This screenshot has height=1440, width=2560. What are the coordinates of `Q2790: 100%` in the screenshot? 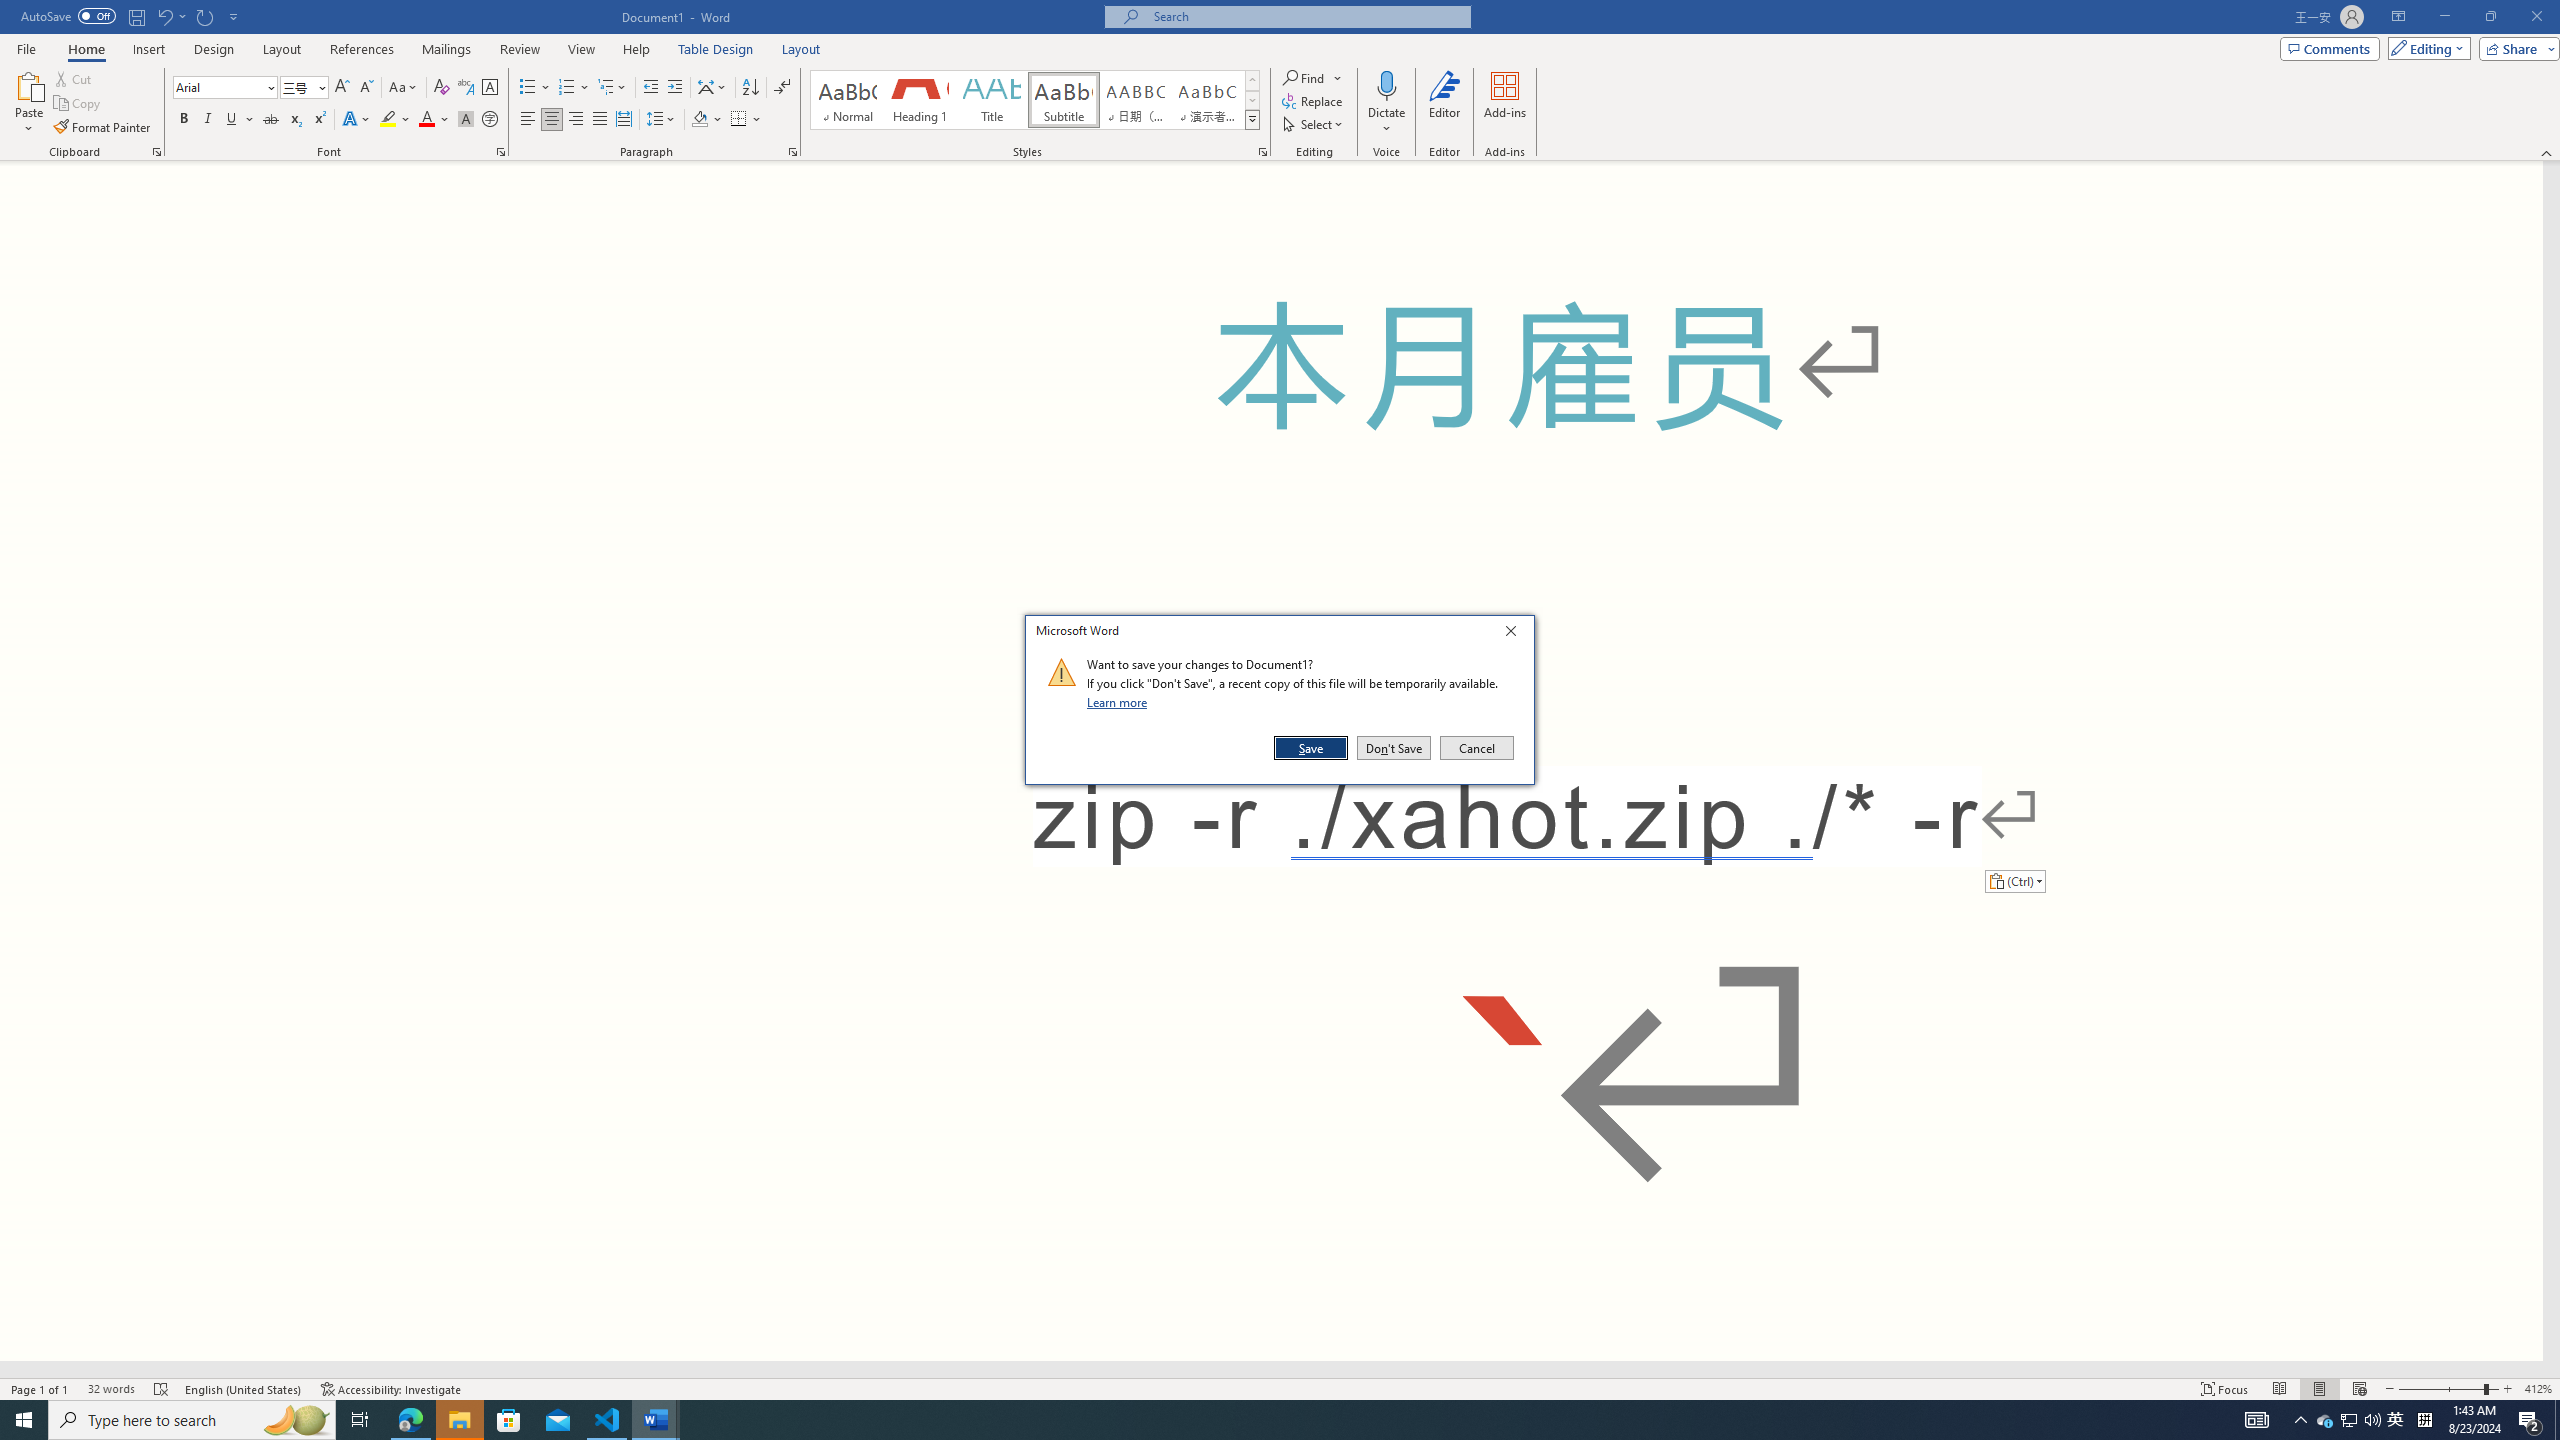 It's located at (2372, 1420).